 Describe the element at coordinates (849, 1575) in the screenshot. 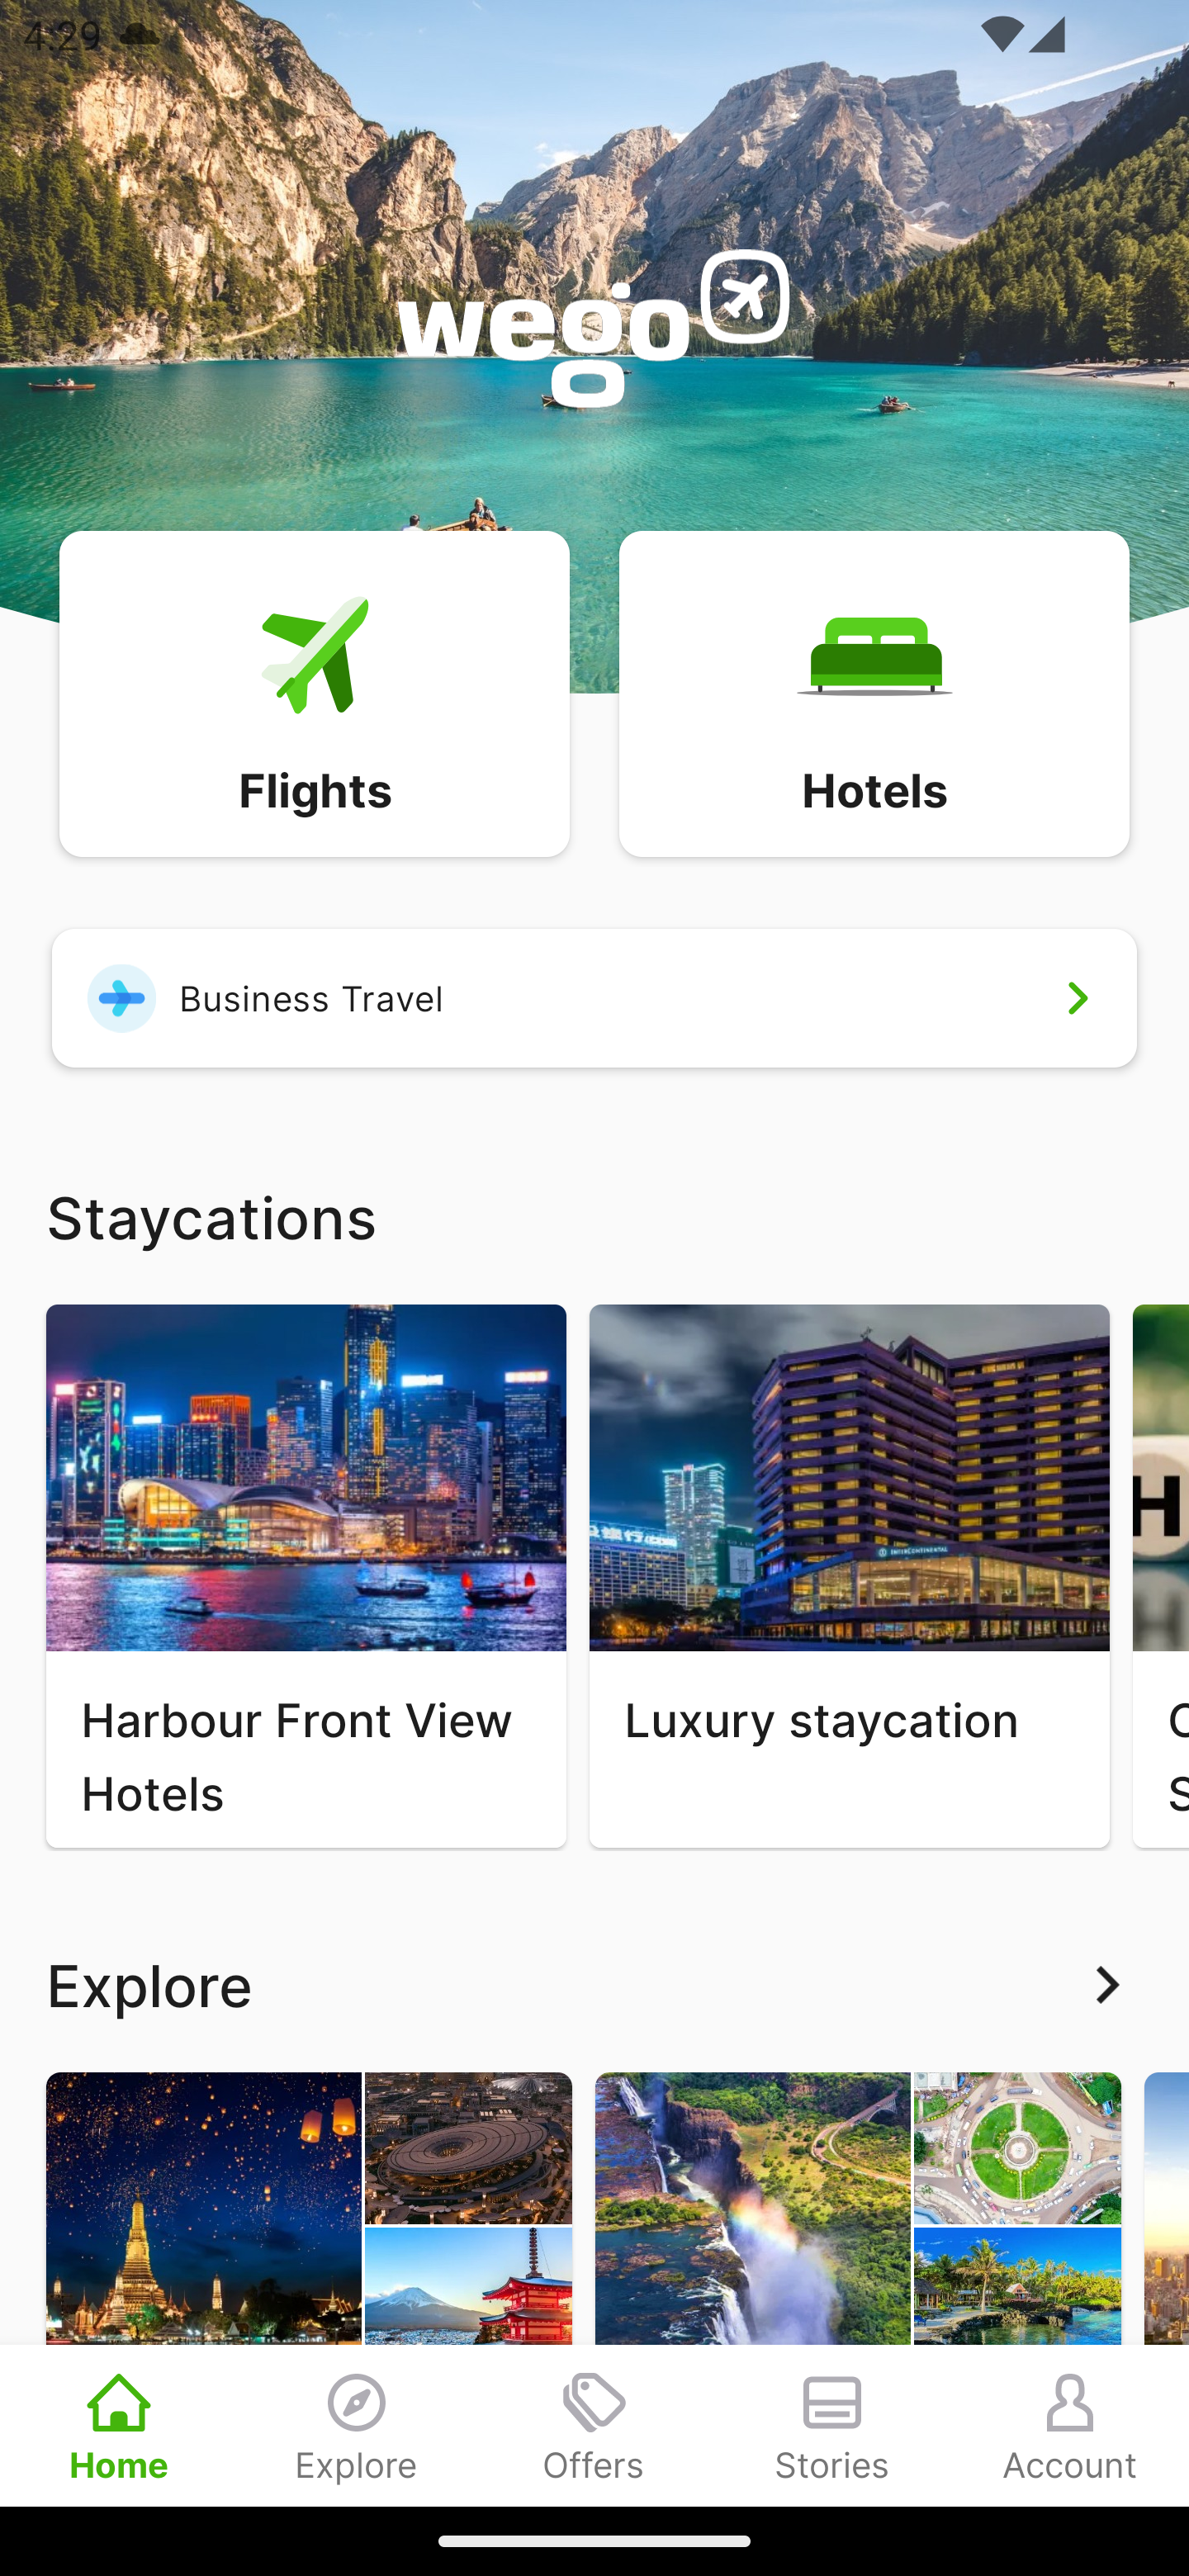

I see `Luxury staycation` at that location.